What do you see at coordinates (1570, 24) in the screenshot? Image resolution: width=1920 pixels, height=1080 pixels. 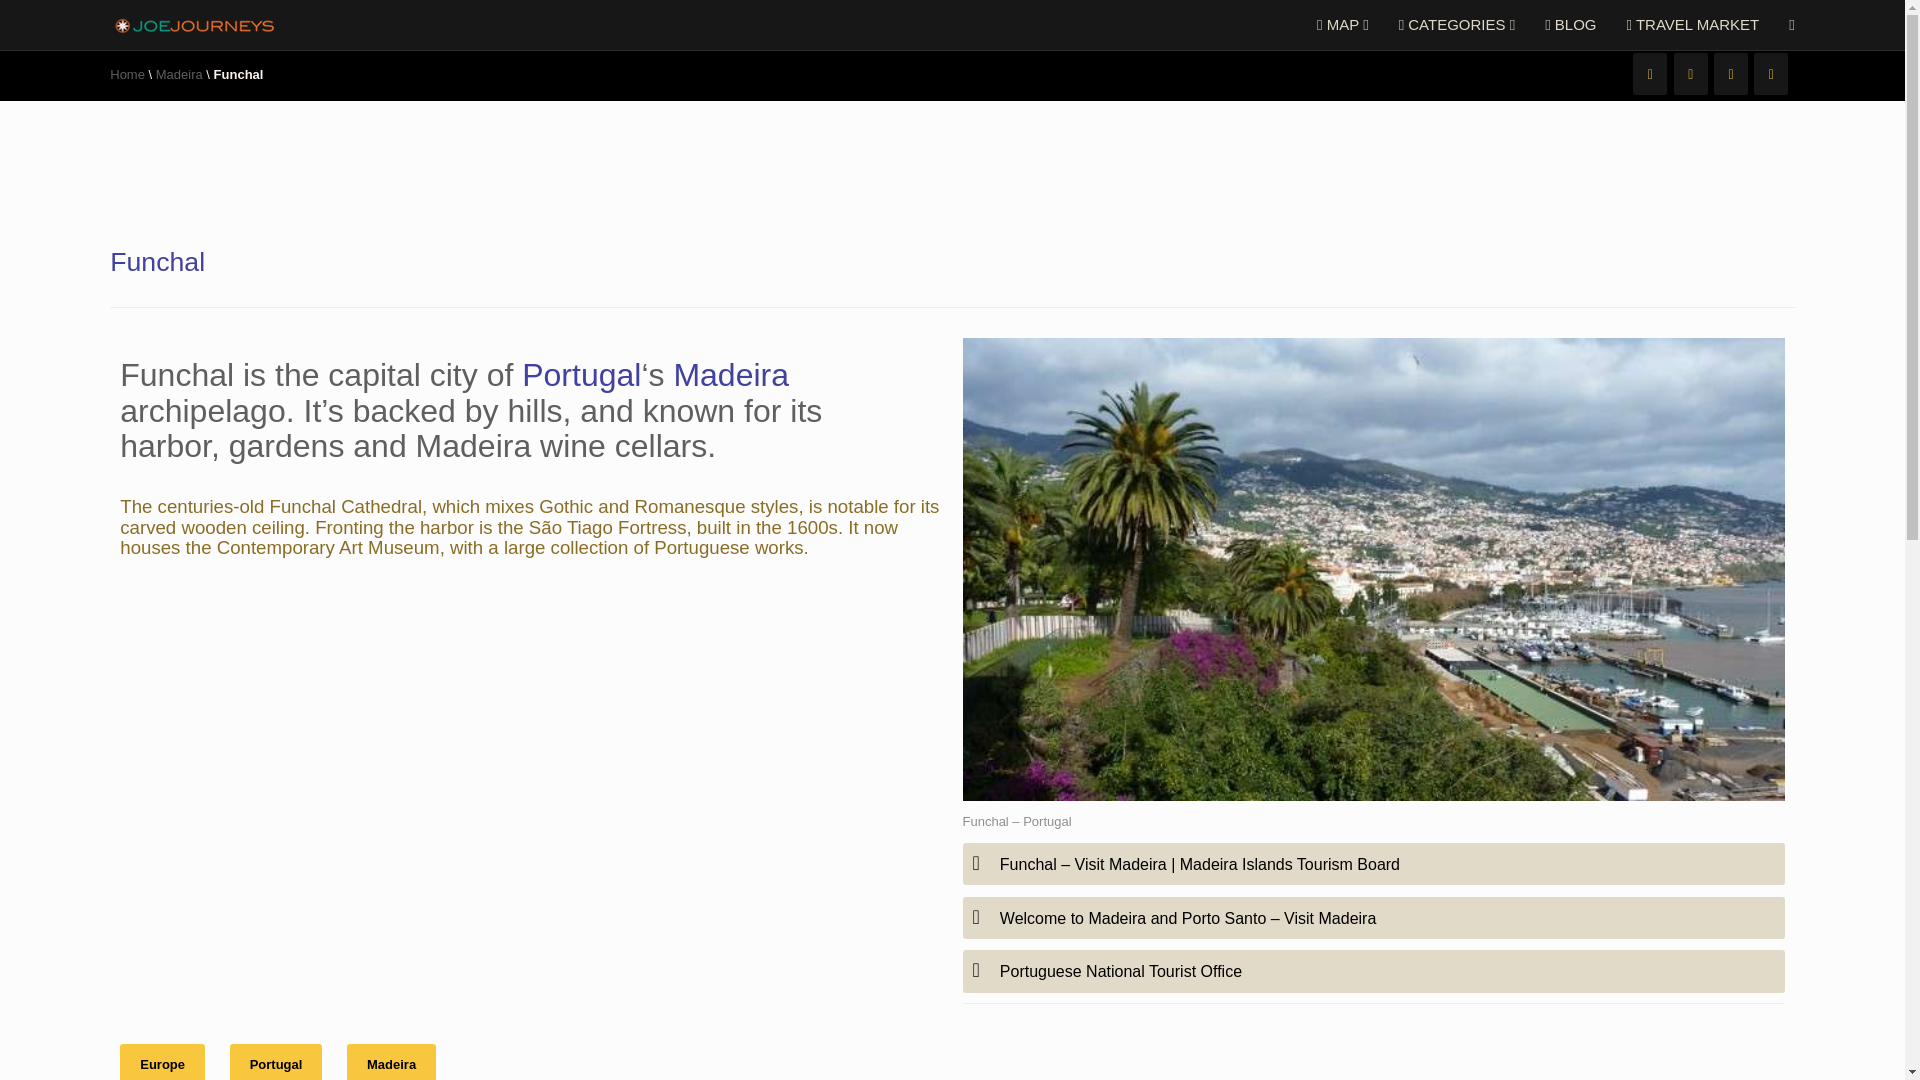 I see `BLOG` at bounding box center [1570, 24].